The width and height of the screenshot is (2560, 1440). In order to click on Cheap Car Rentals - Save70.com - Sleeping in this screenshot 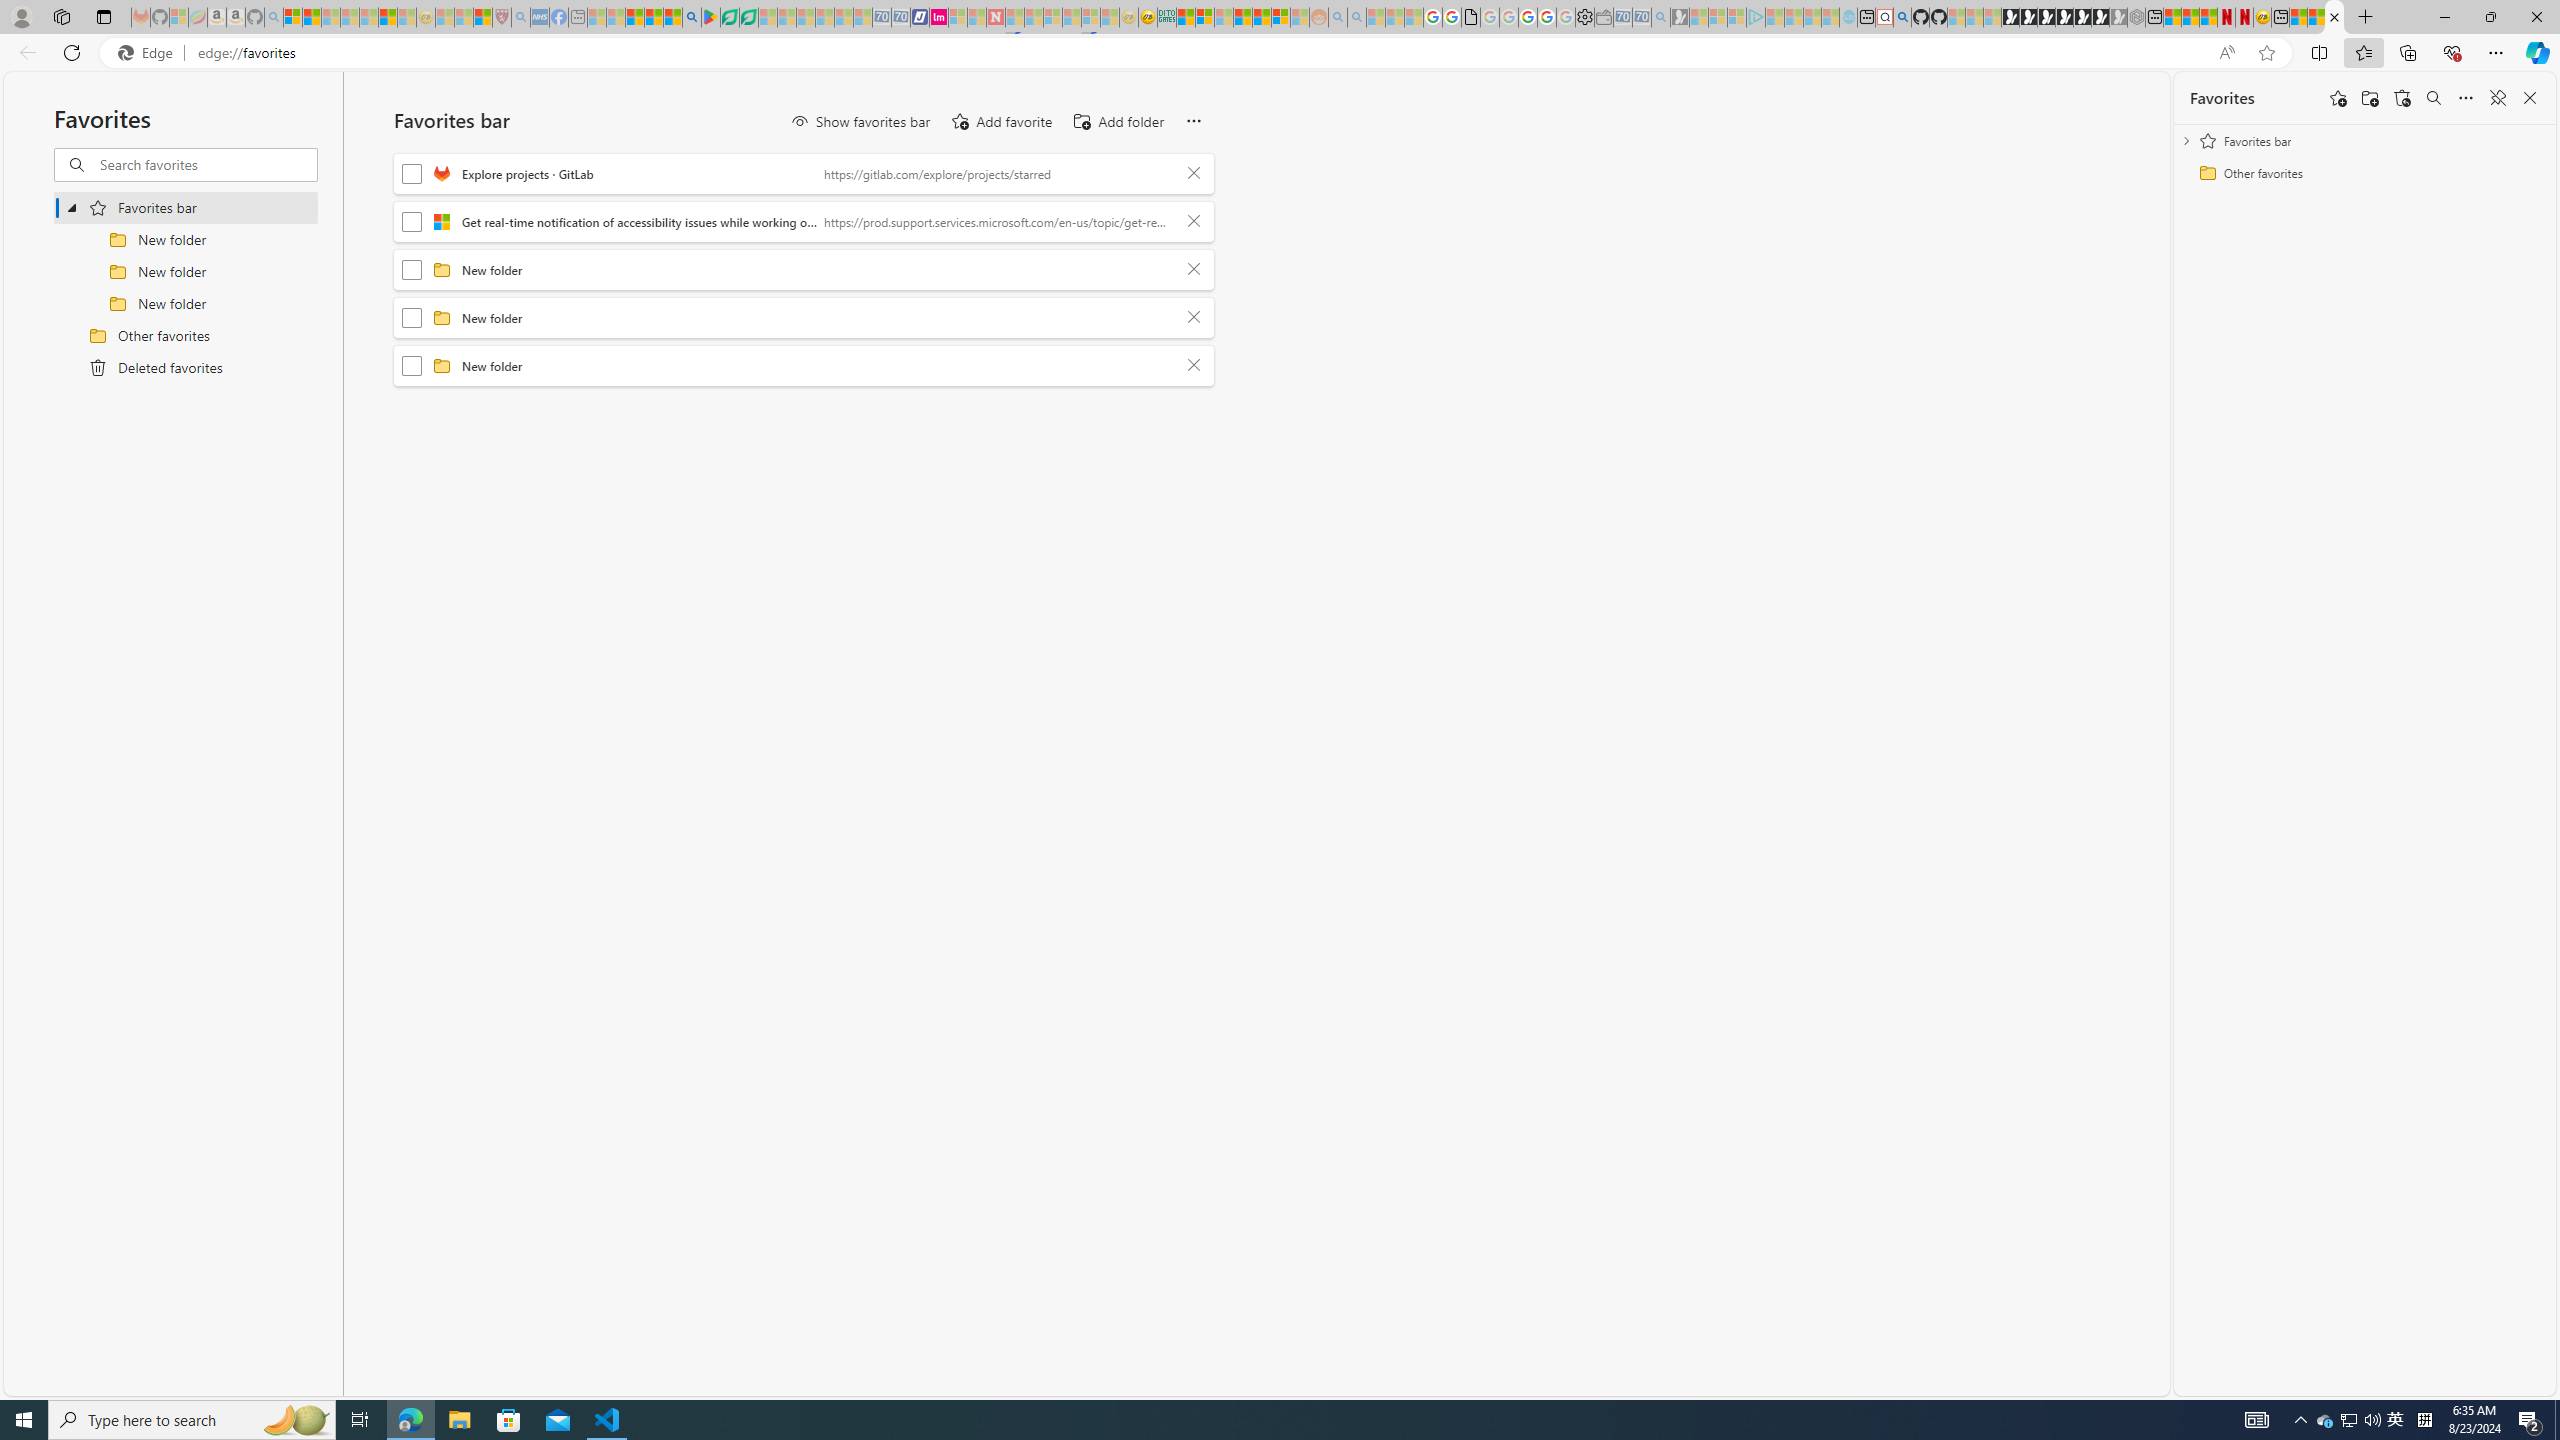, I will do `click(1640, 17)`.